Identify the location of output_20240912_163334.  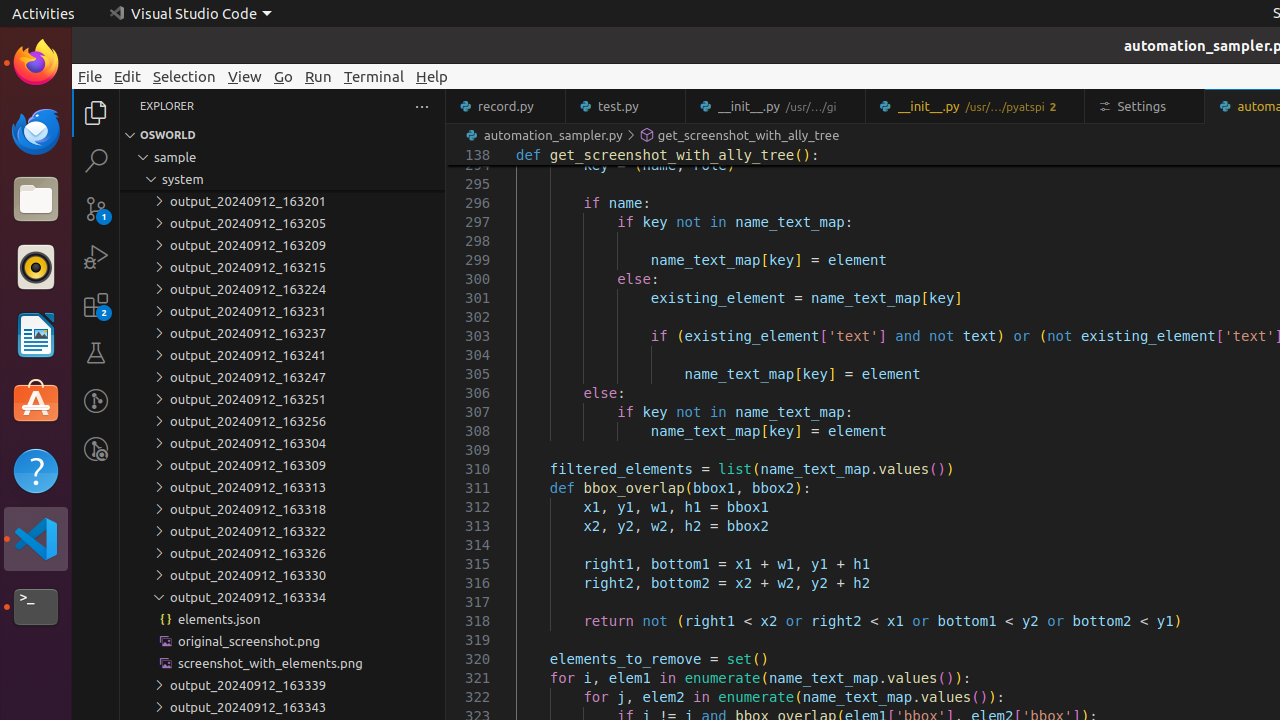
(282, 597).